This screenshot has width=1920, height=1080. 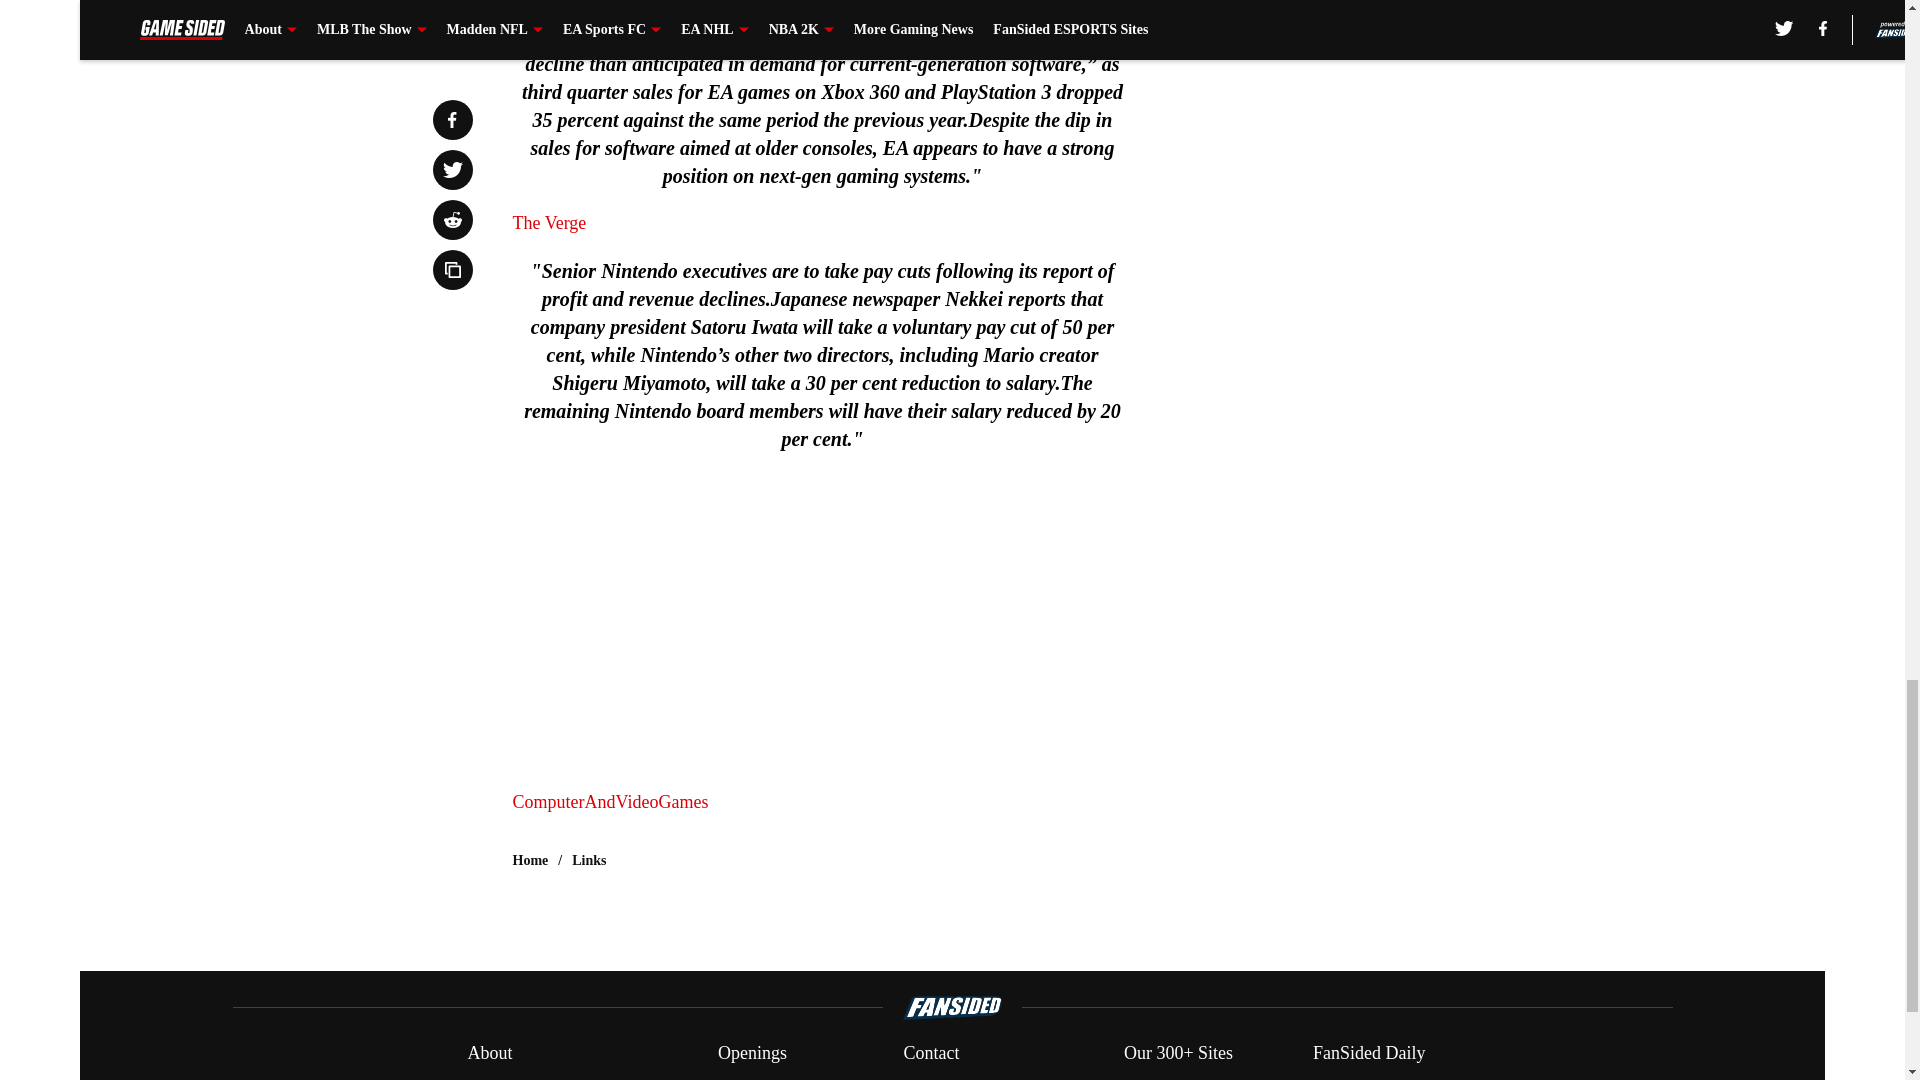 I want to click on Links, so click(x=589, y=860).